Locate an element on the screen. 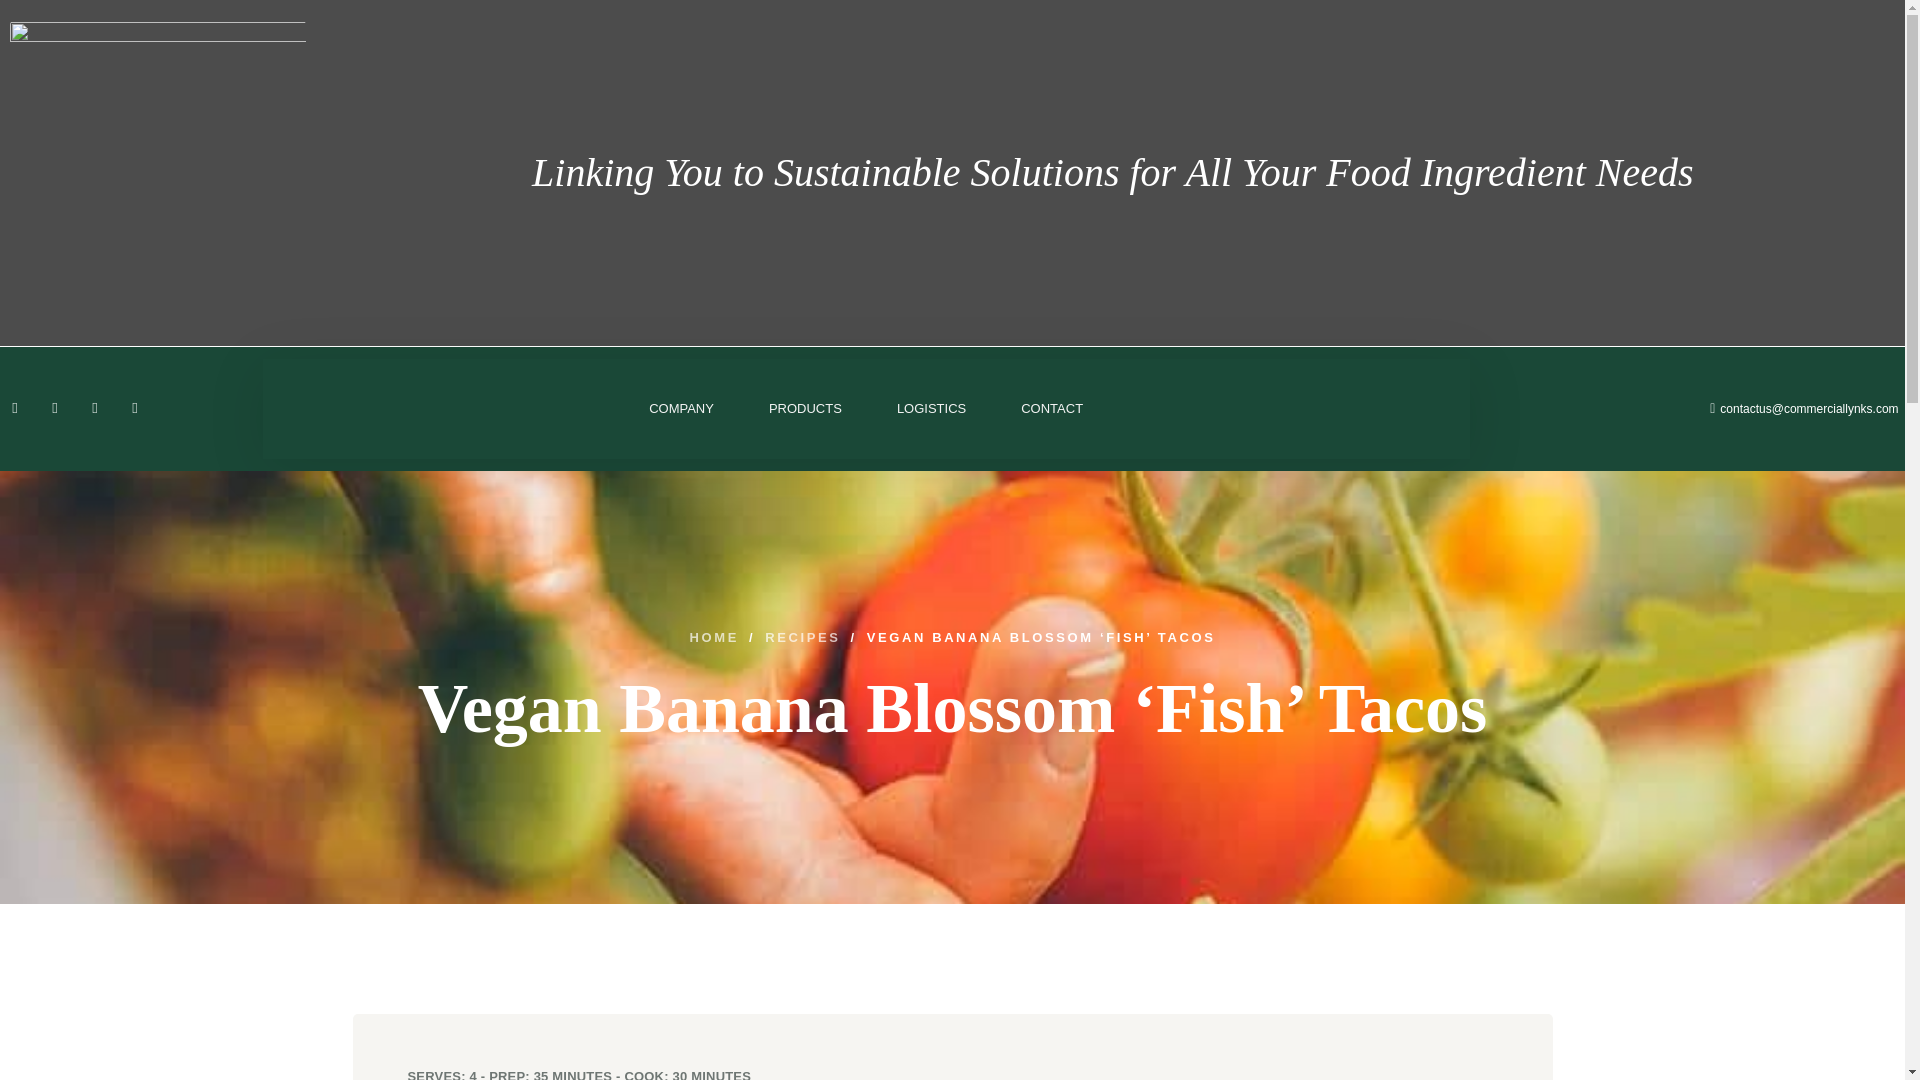 Image resolution: width=1920 pixels, height=1080 pixels. LOGISTICS is located at coordinates (930, 408).